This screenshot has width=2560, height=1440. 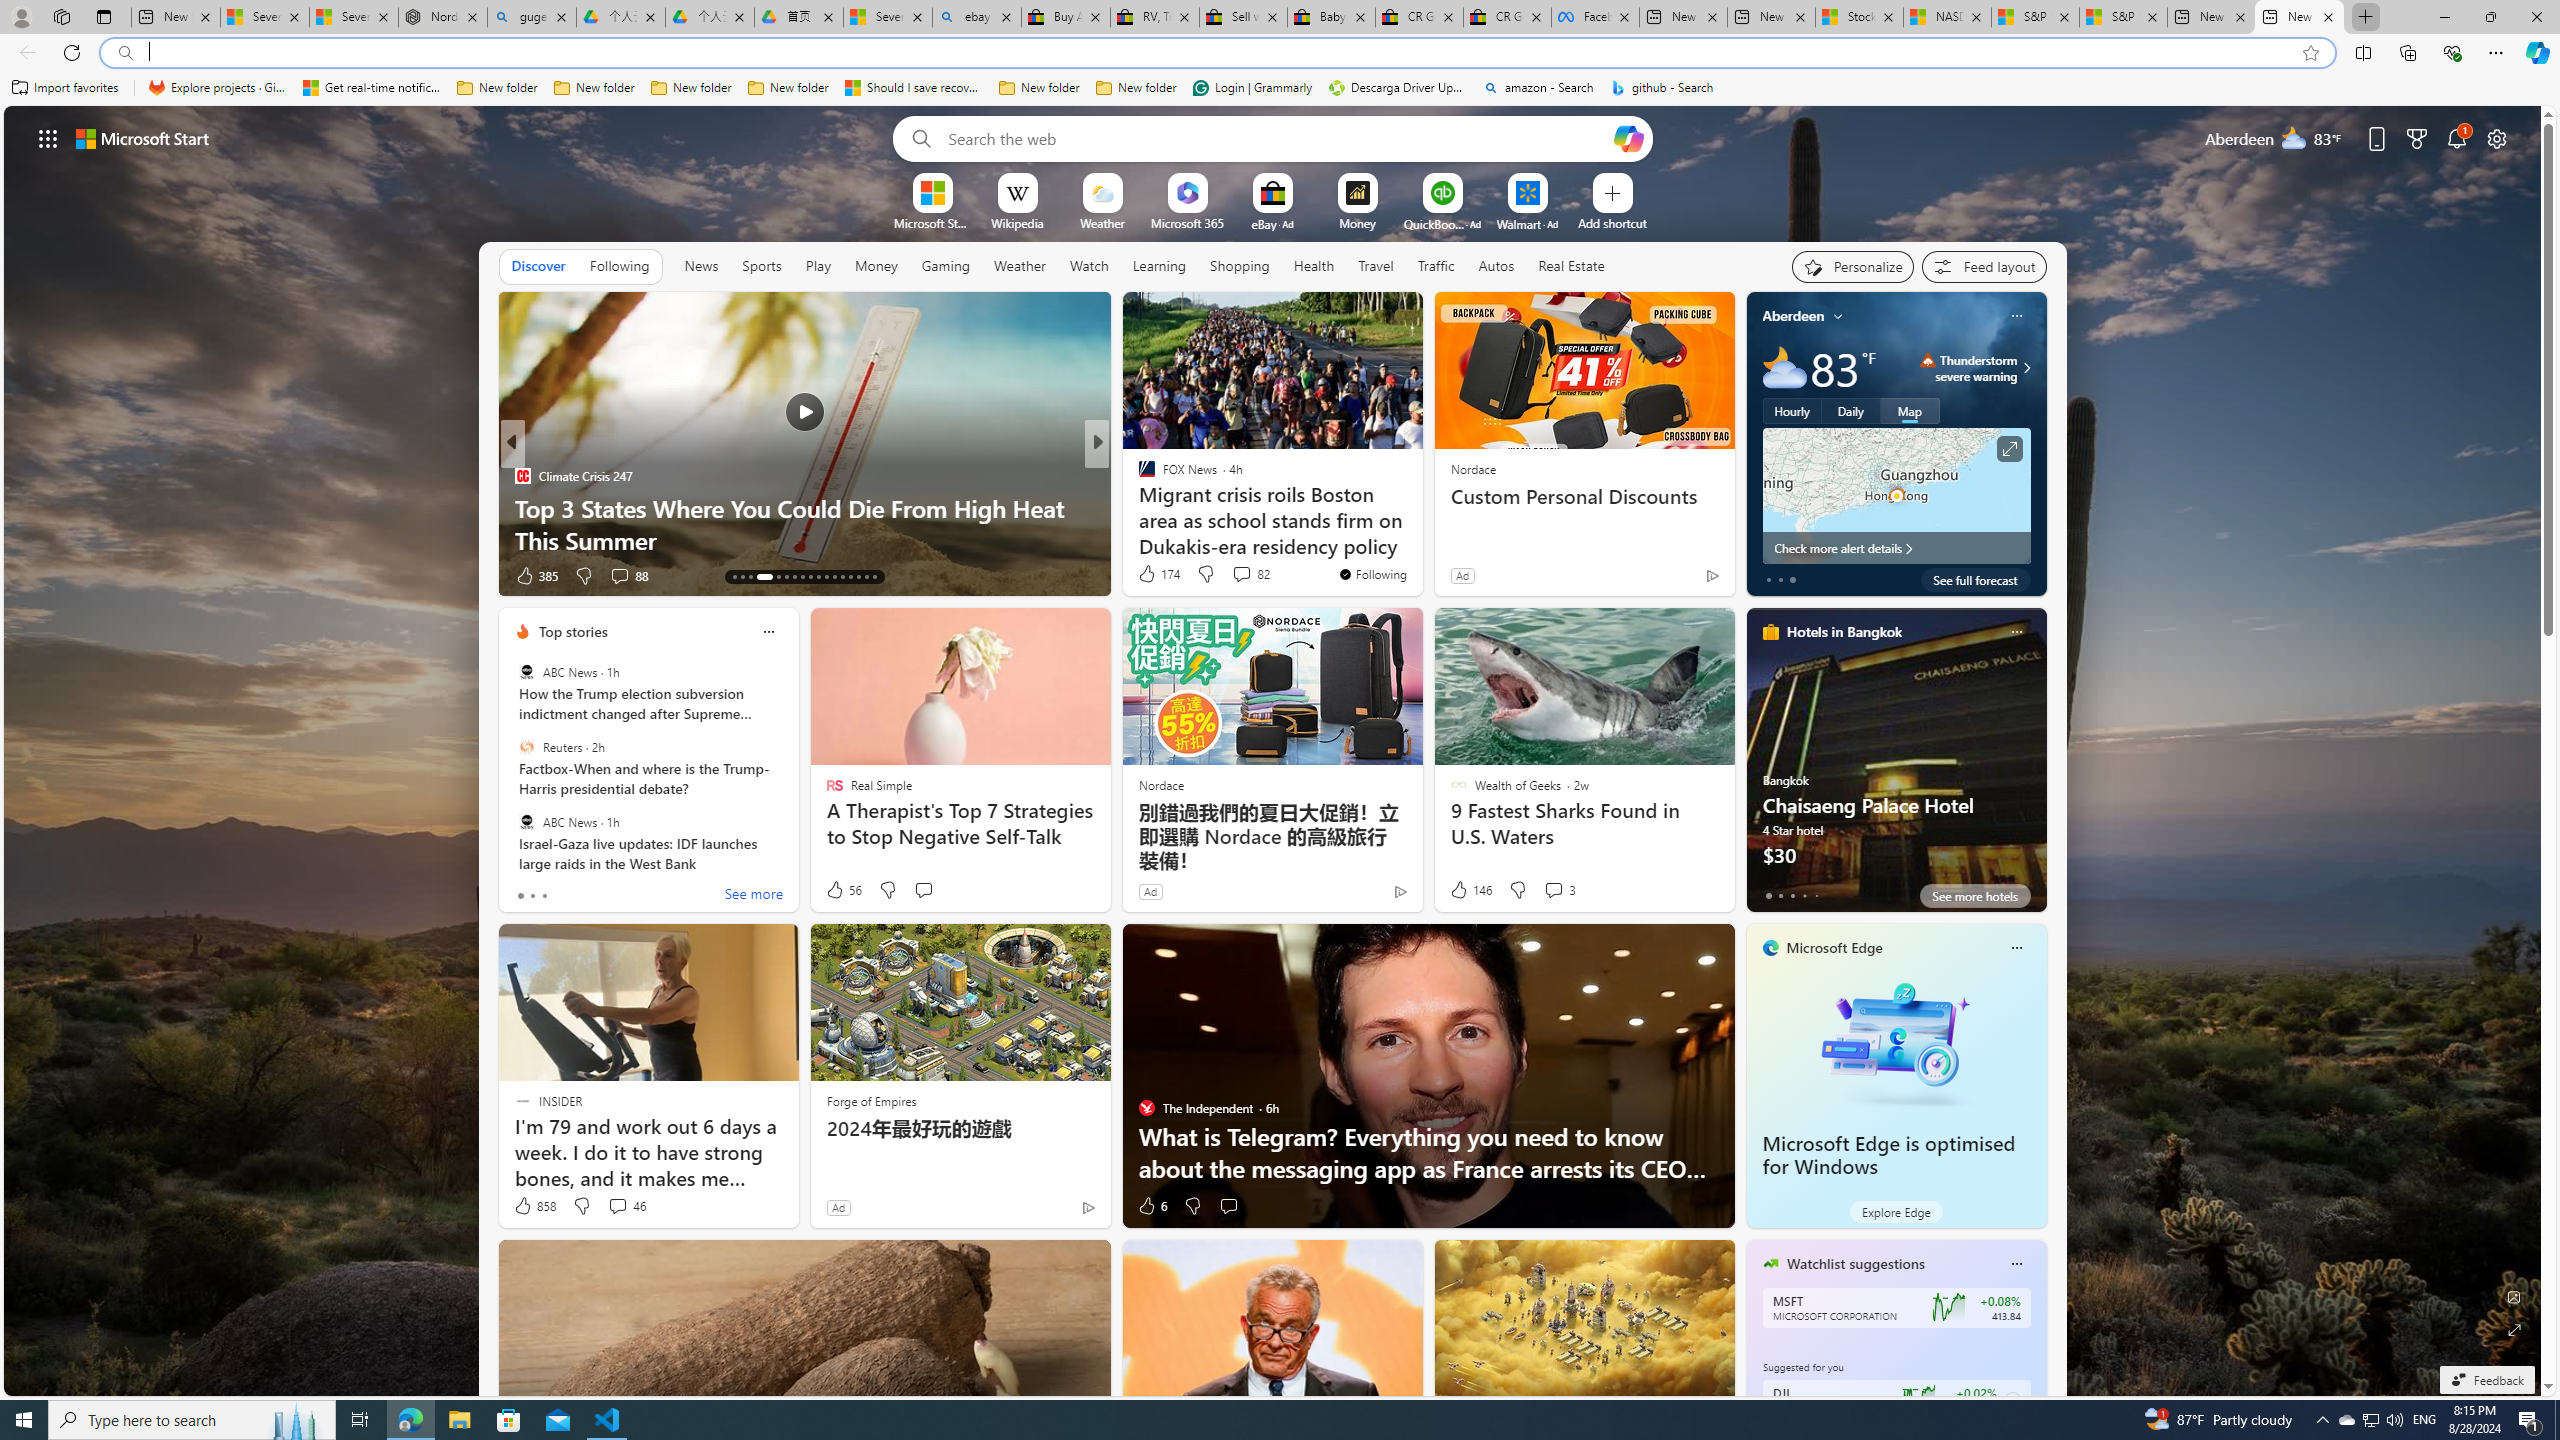 What do you see at coordinates (1228, 575) in the screenshot?
I see `View comments 1 Comment` at bounding box center [1228, 575].